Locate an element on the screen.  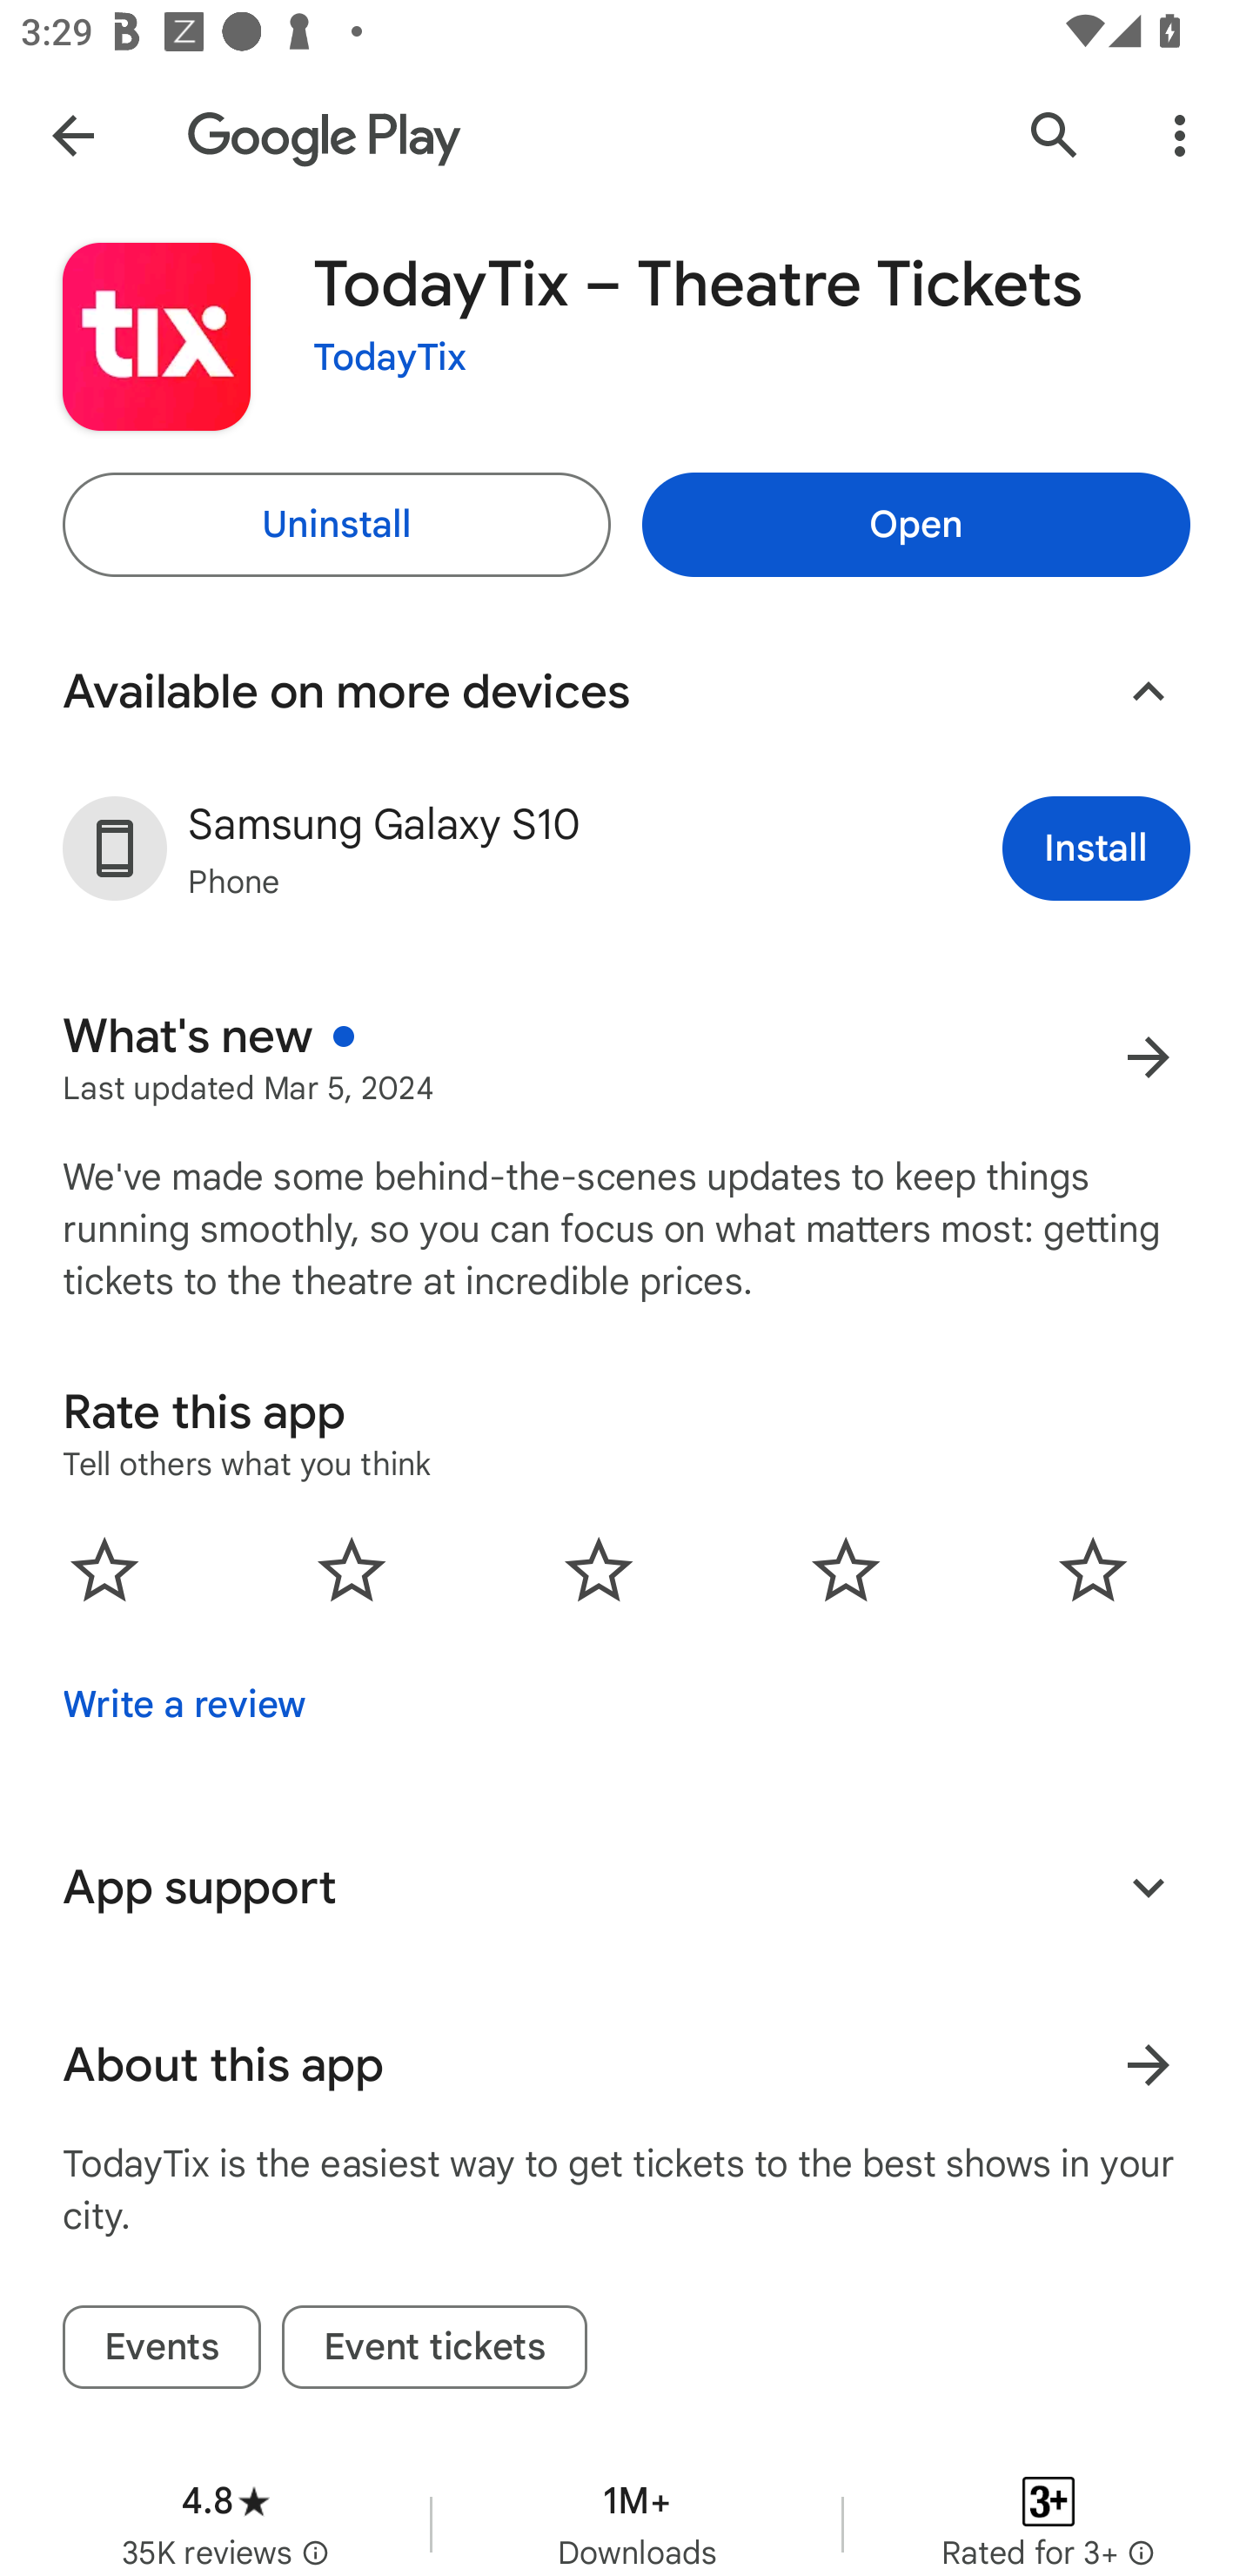
TodayTix is located at coordinates (390, 358).